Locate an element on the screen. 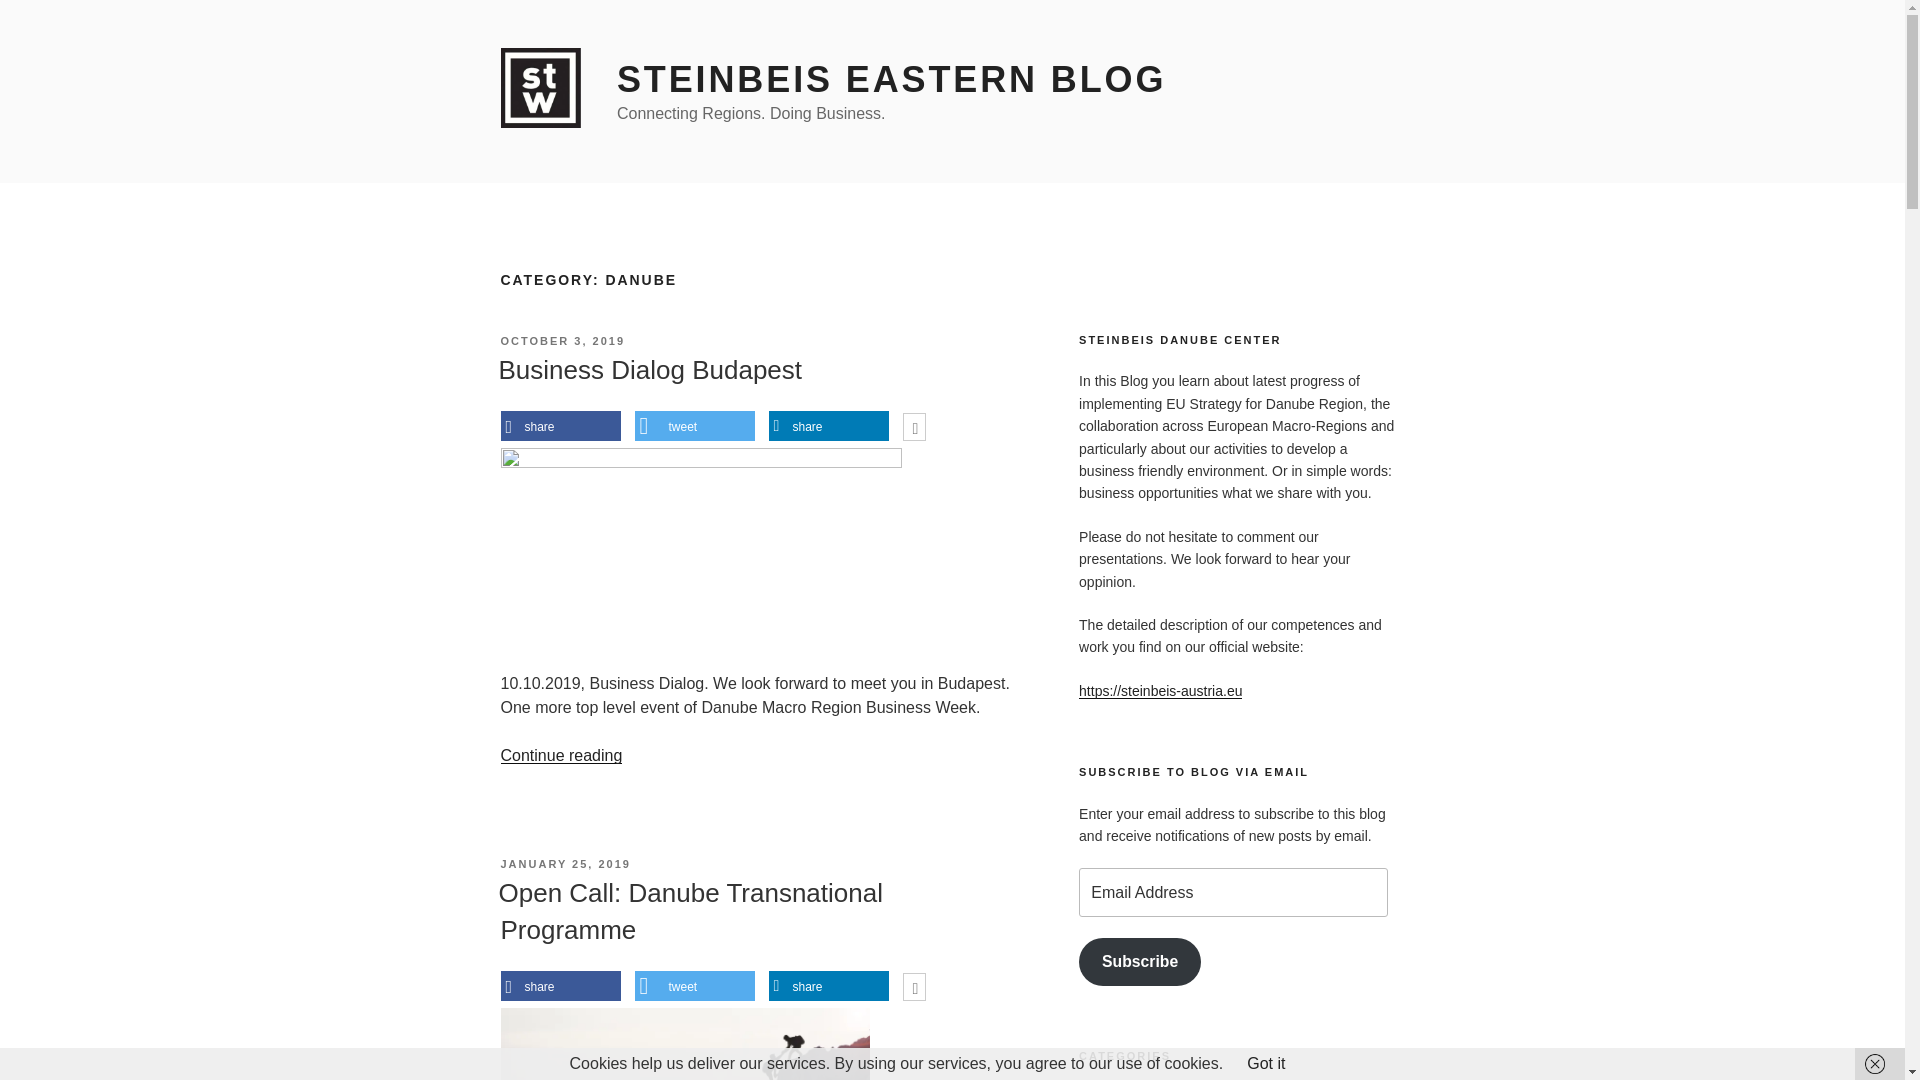 Image resolution: width=1920 pixels, height=1080 pixels. Share on LinkedIn is located at coordinates (828, 986).